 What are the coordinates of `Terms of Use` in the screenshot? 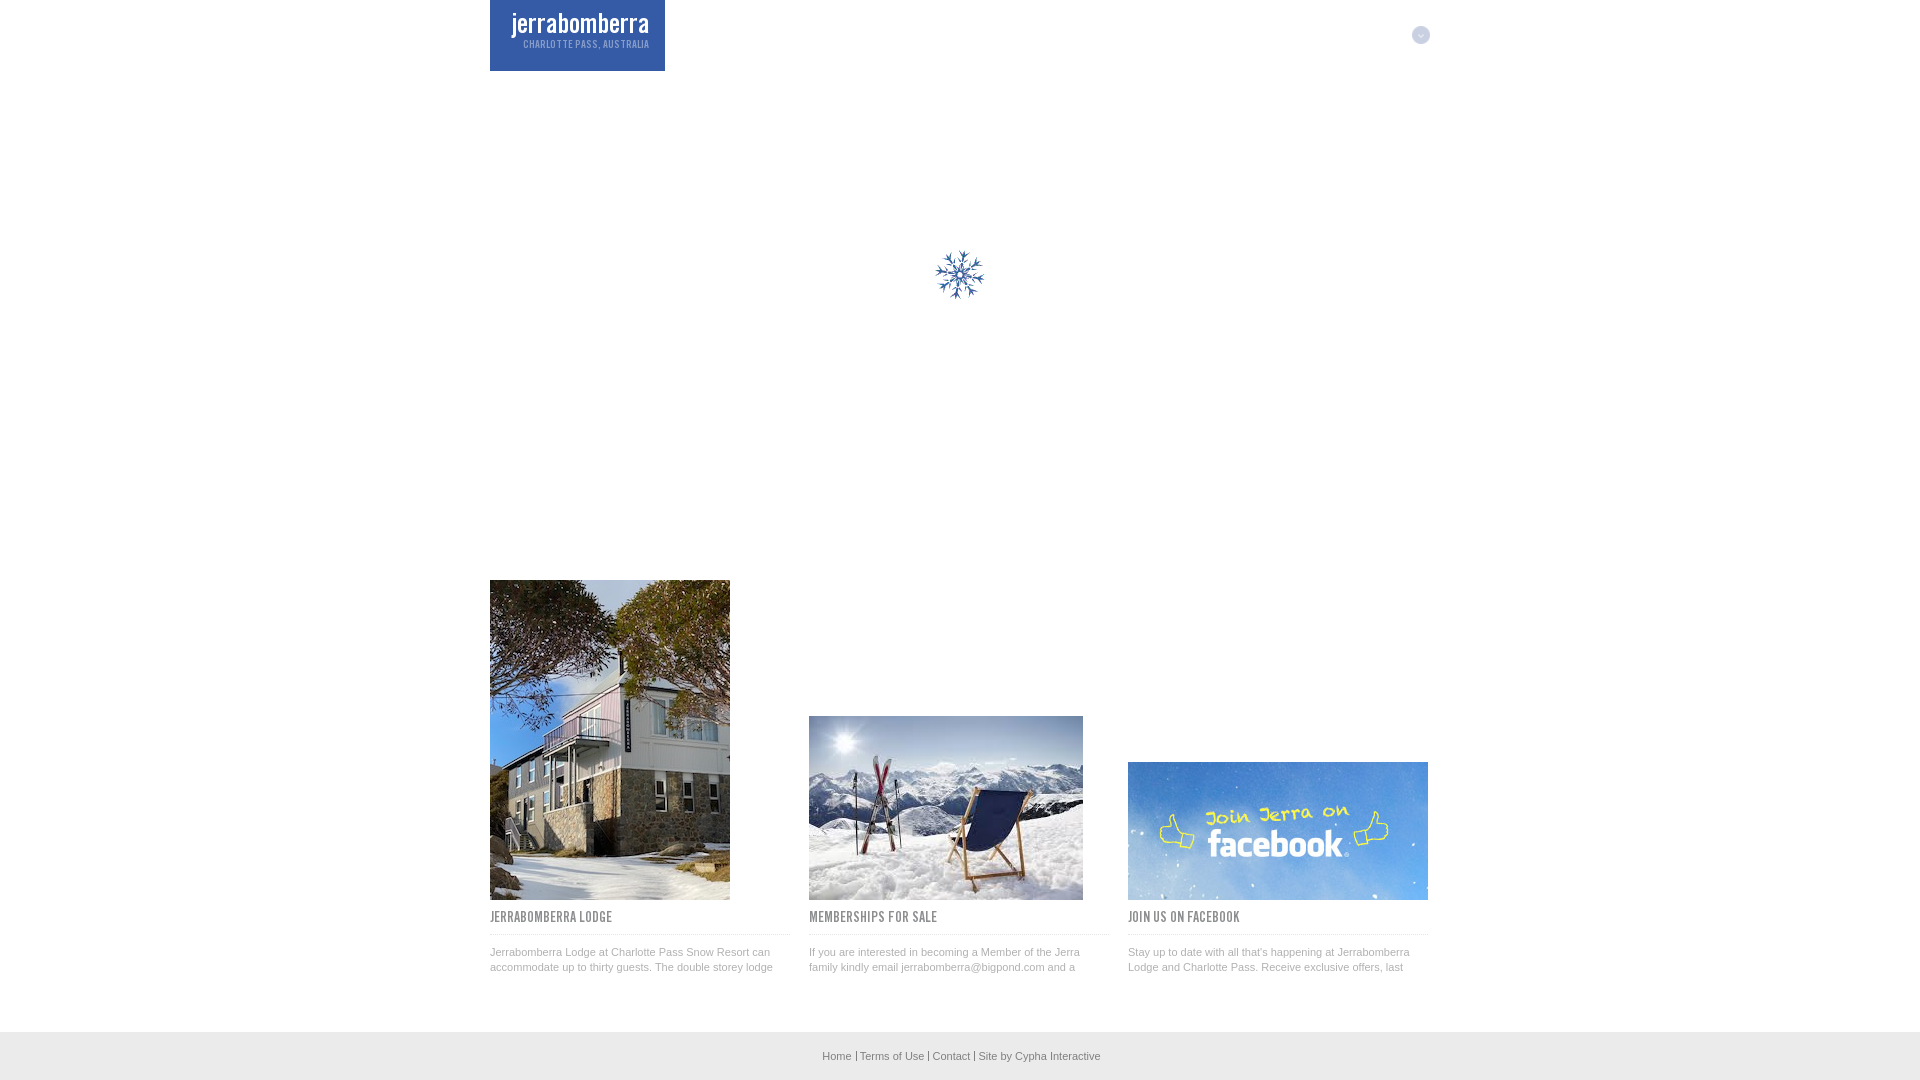 It's located at (892, 1056).